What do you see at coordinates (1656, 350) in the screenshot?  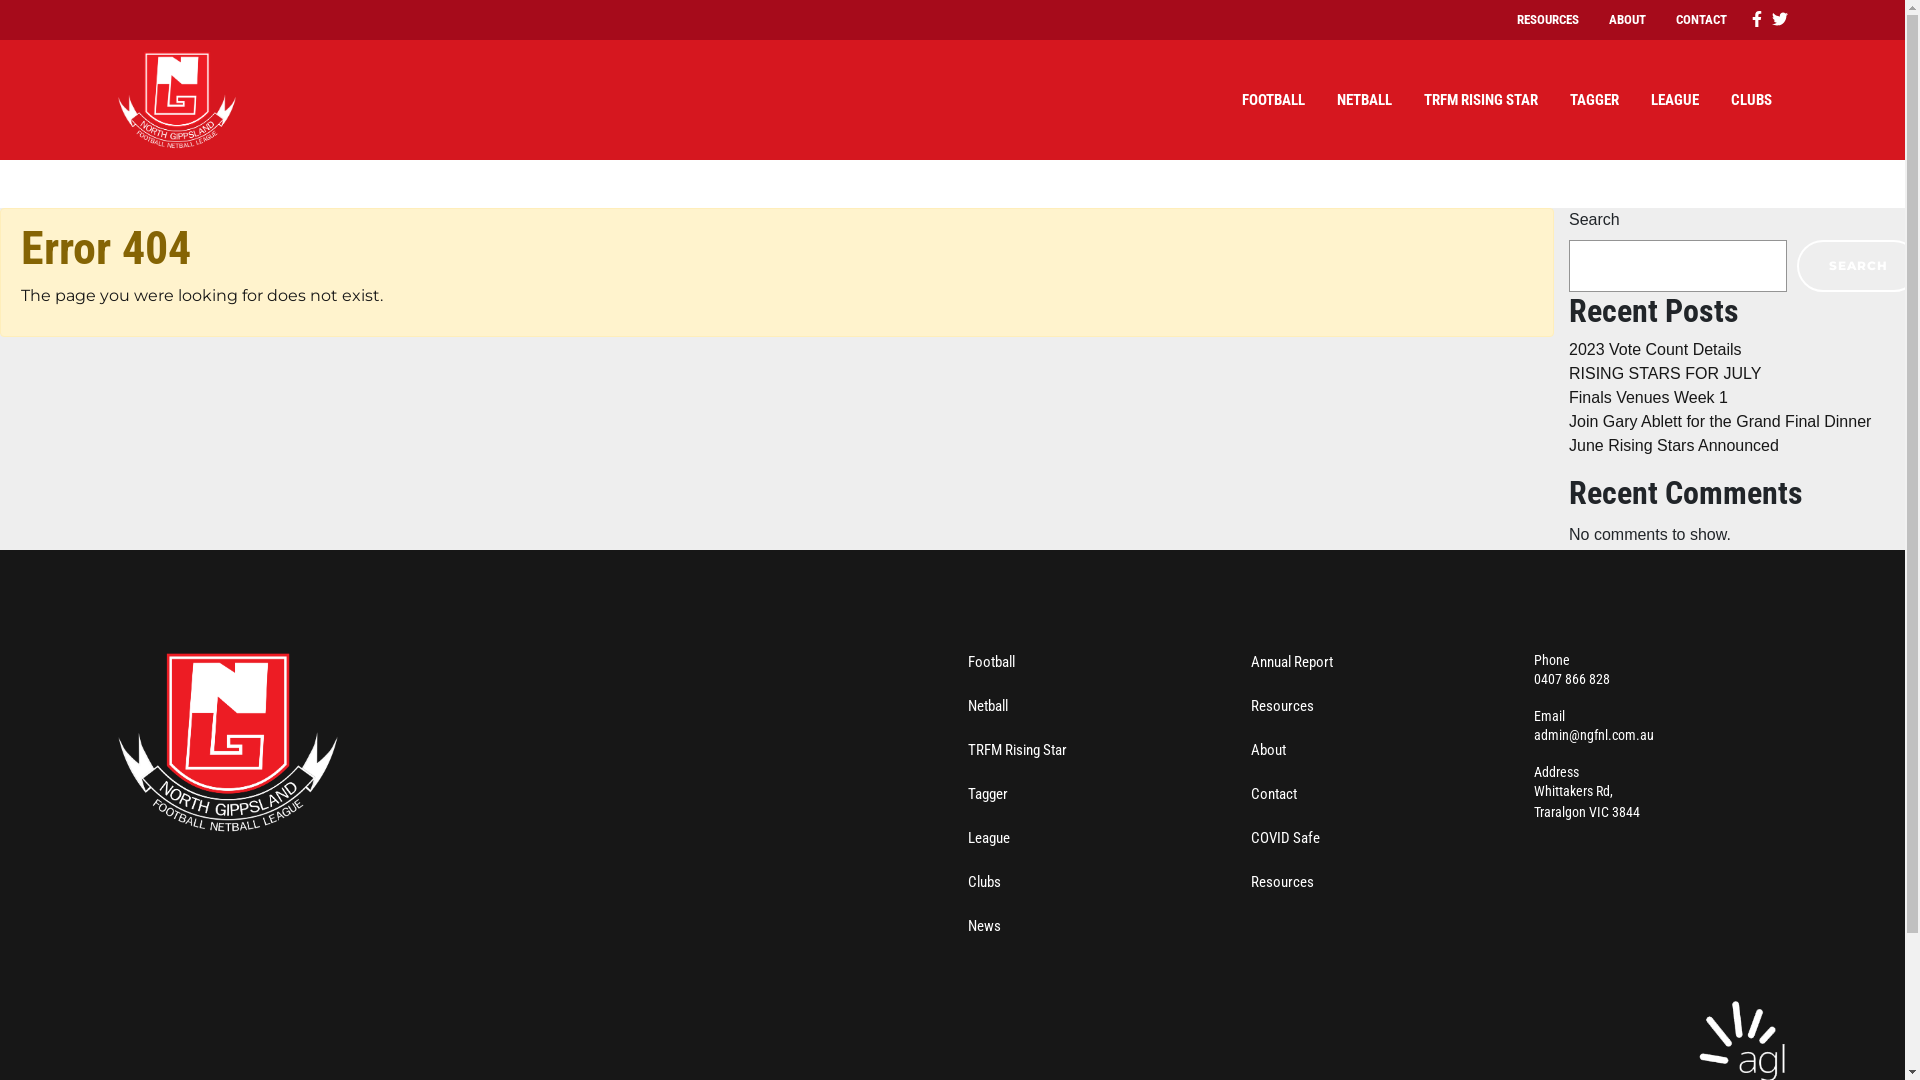 I see `2023 Vote Count Details` at bounding box center [1656, 350].